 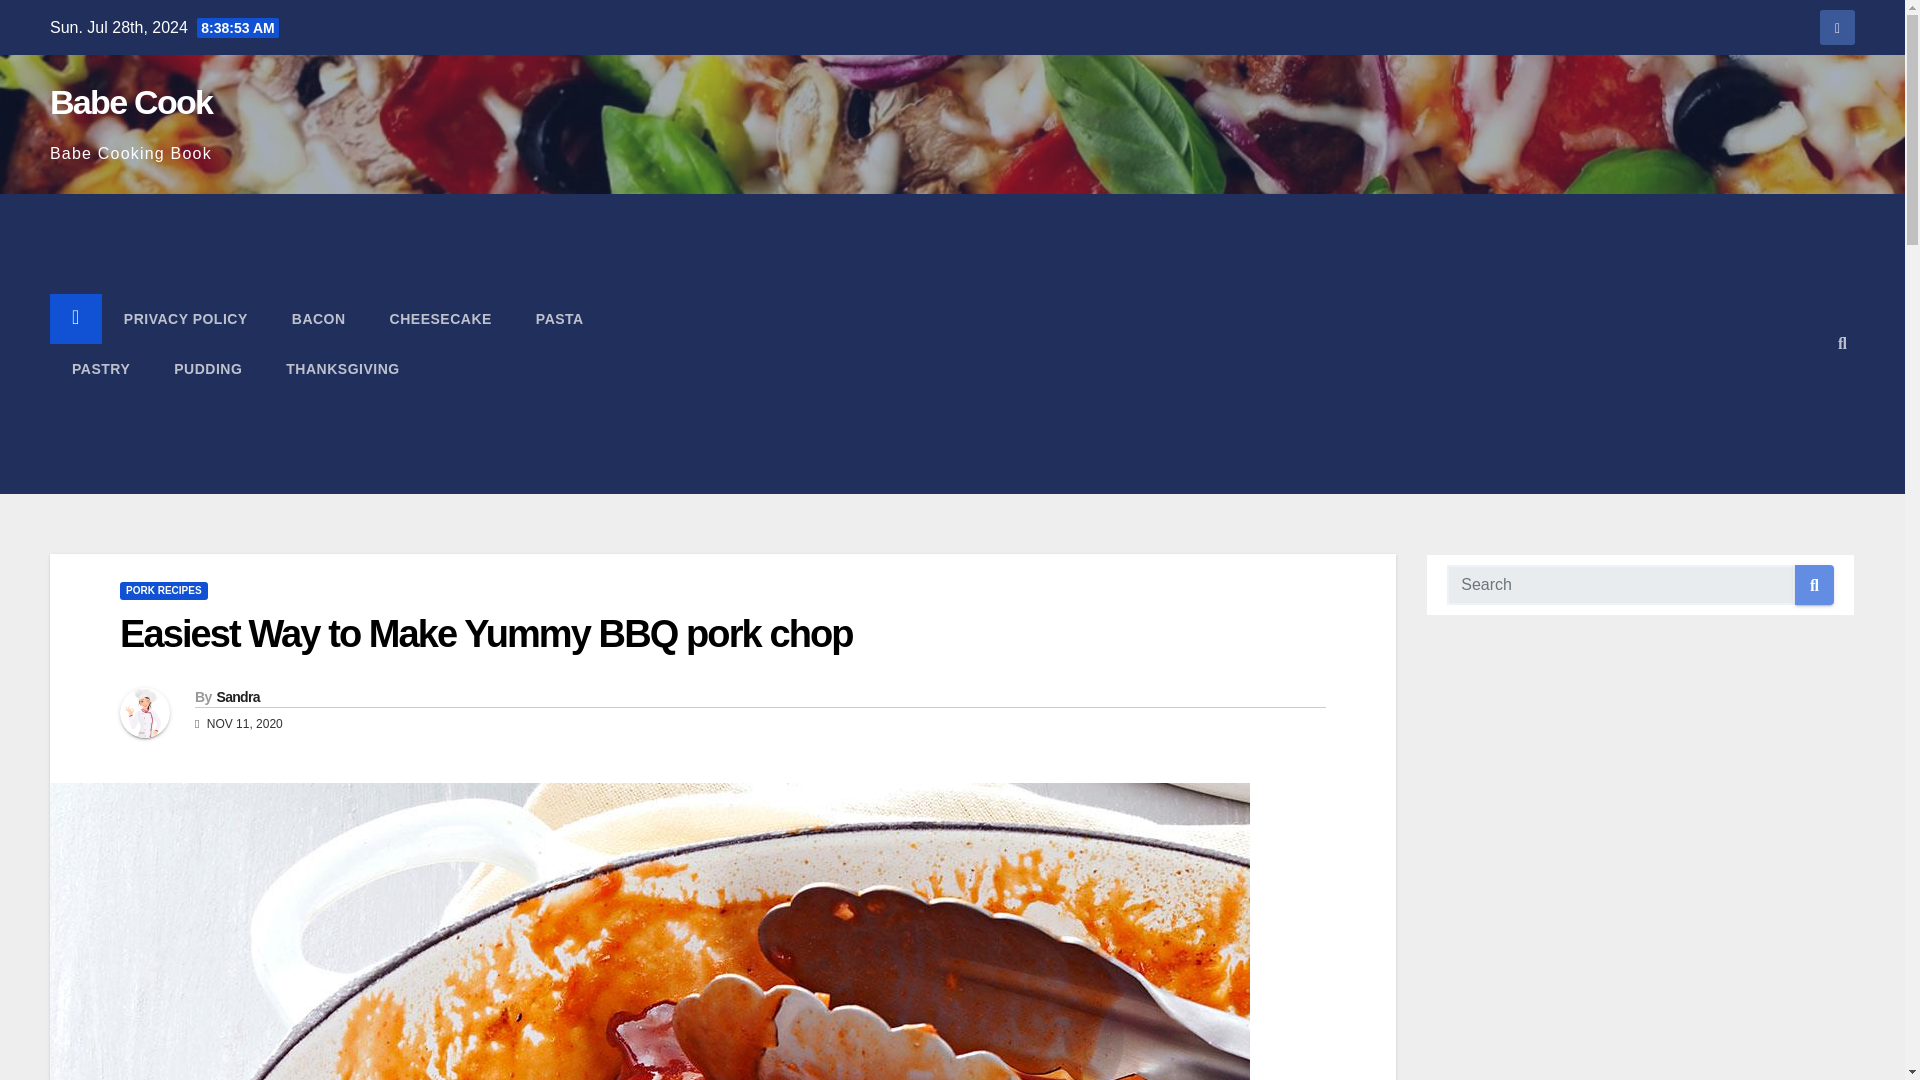 What do you see at coordinates (237, 697) in the screenshot?
I see `Sandra` at bounding box center [237, 697].